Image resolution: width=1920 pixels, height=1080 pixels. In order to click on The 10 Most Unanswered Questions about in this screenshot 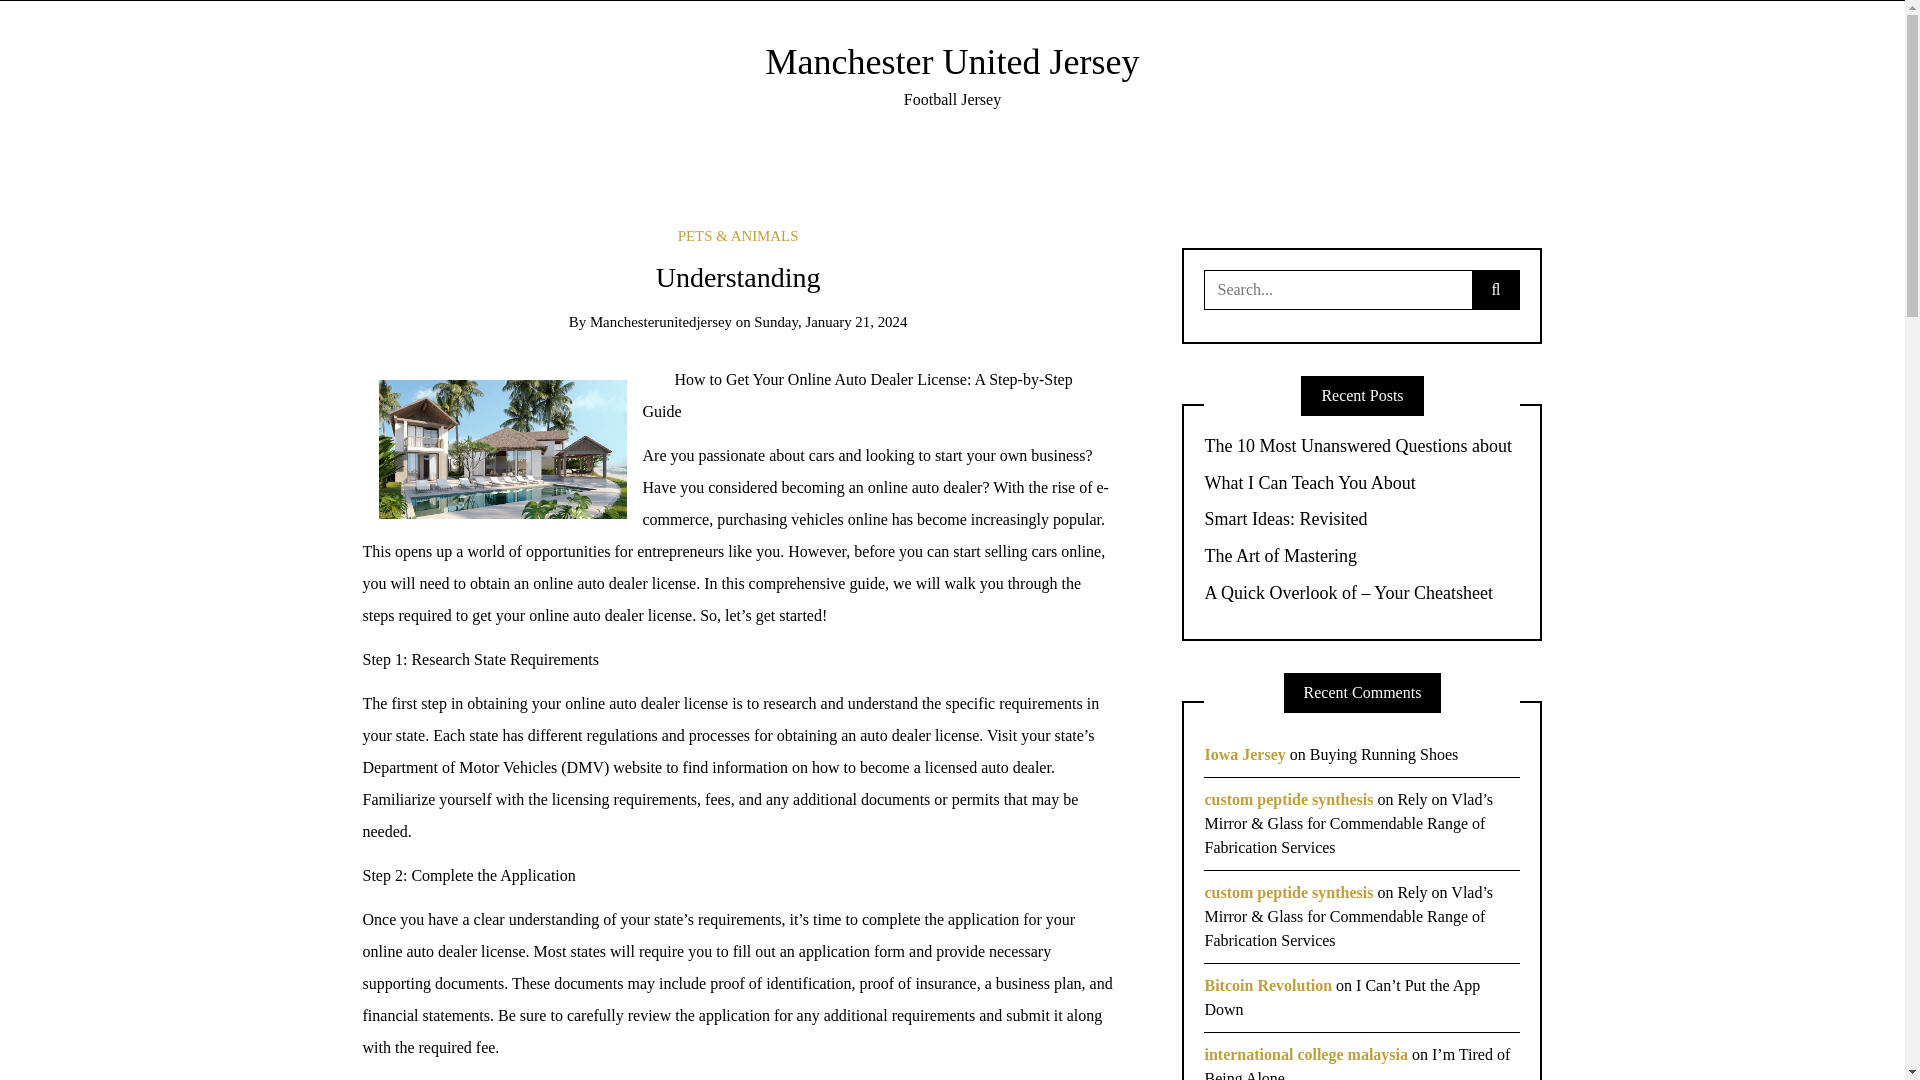, I will do `click(1362, 446)`.